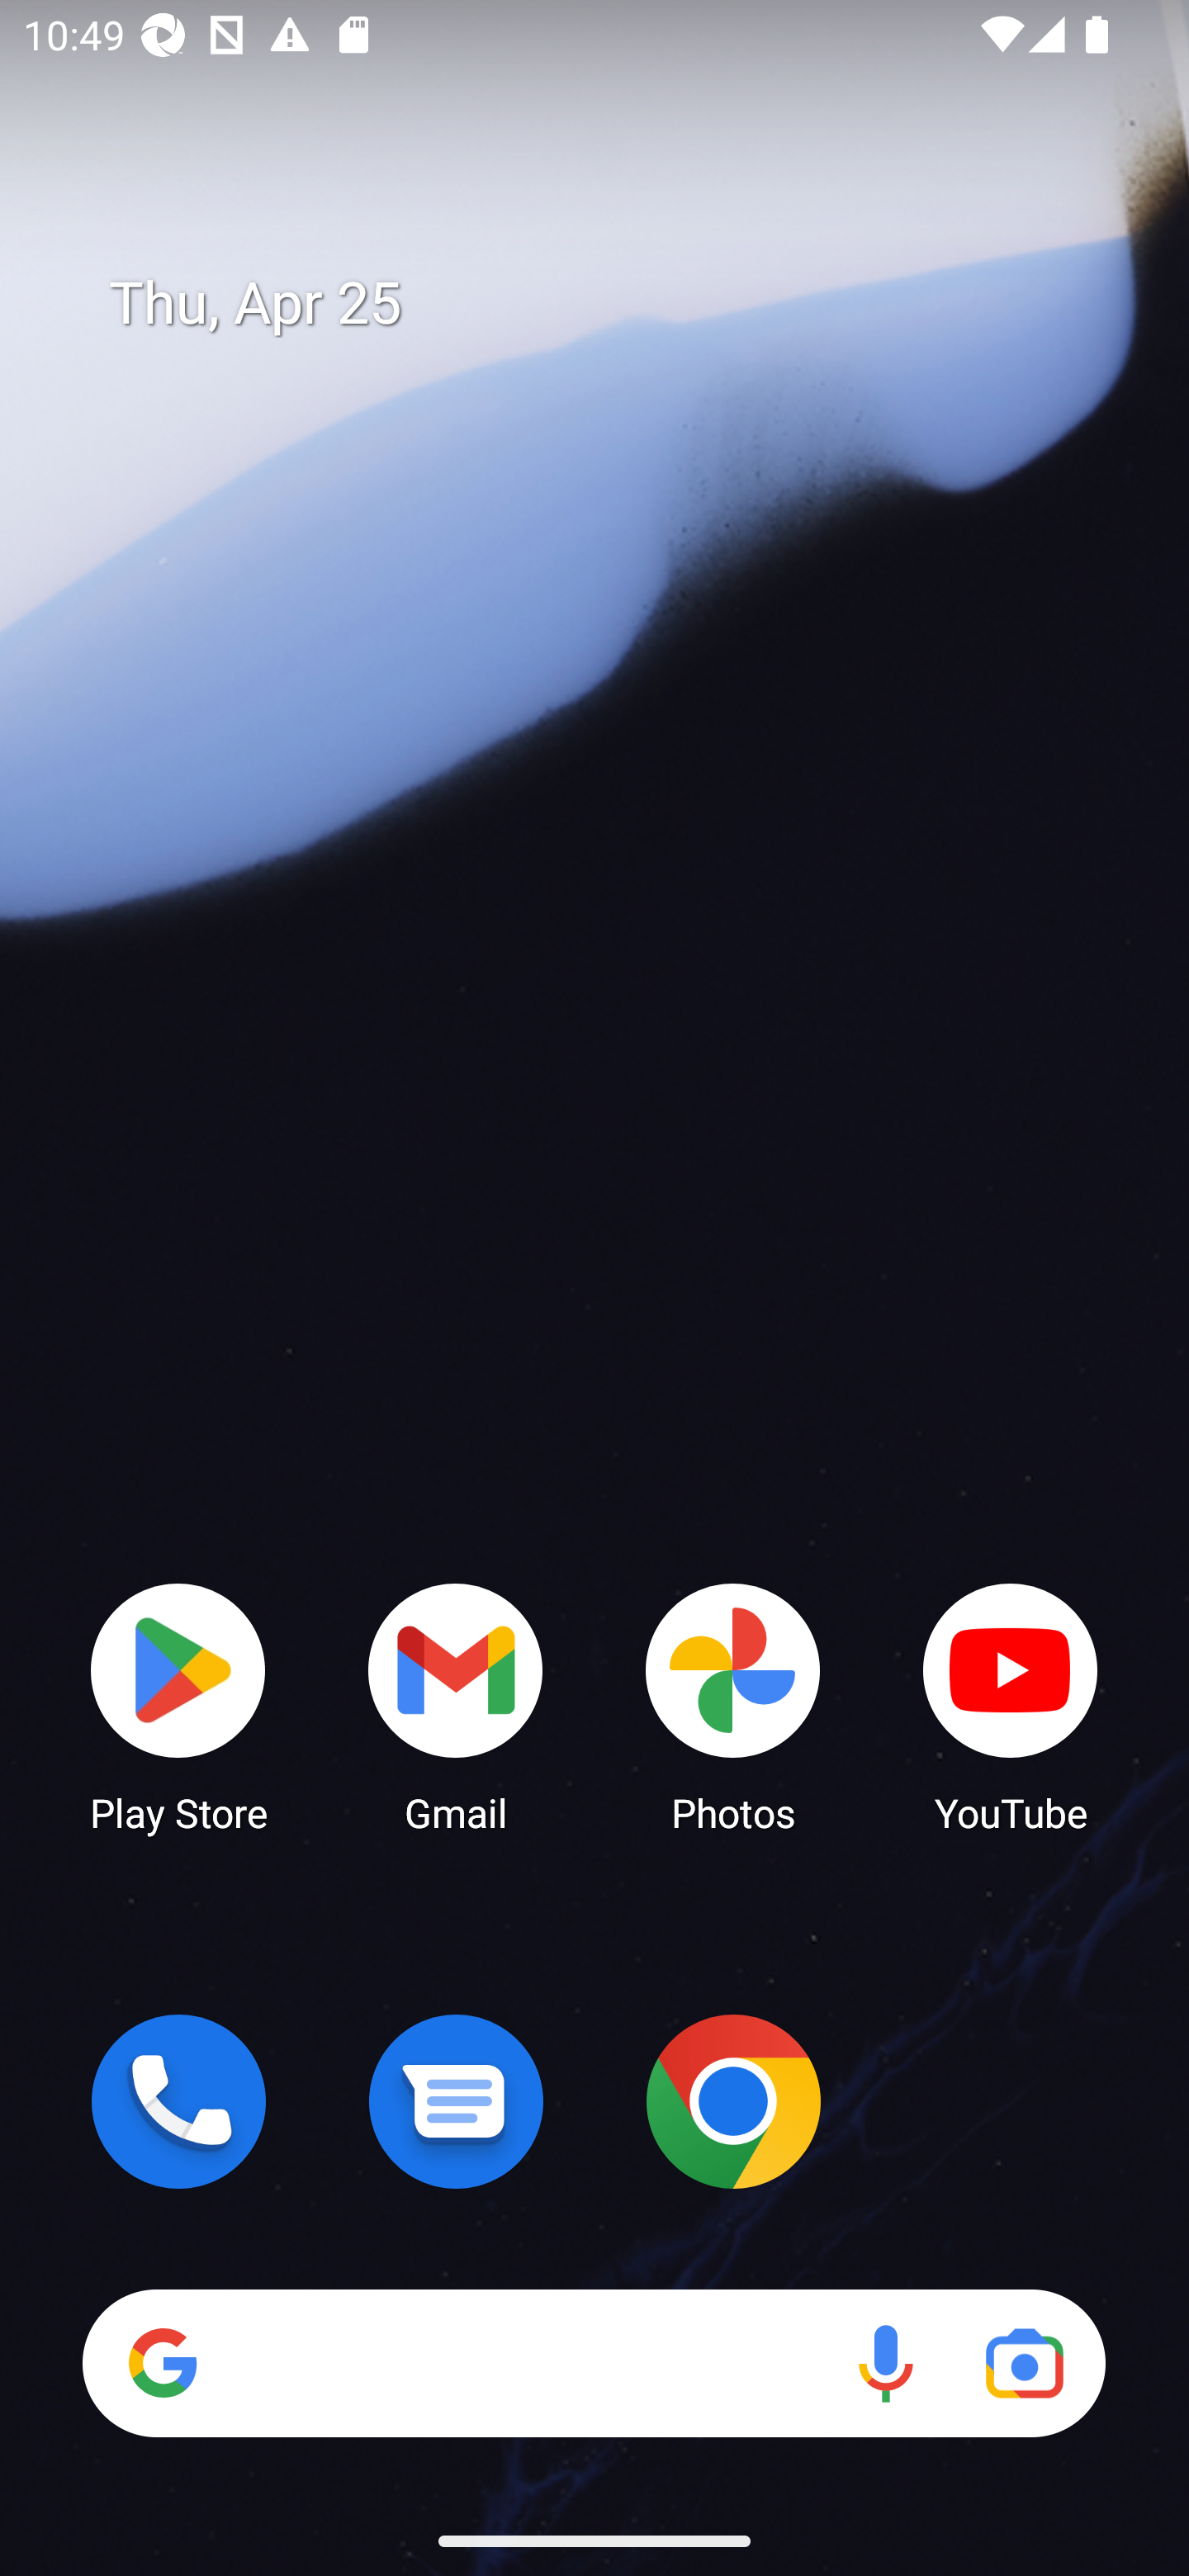 This screenshot has width=1189, height=2576. What do you see at coordinates (178, 1706) in the screenshot?
I see `Play Store` at bounding box center [178, 1706].